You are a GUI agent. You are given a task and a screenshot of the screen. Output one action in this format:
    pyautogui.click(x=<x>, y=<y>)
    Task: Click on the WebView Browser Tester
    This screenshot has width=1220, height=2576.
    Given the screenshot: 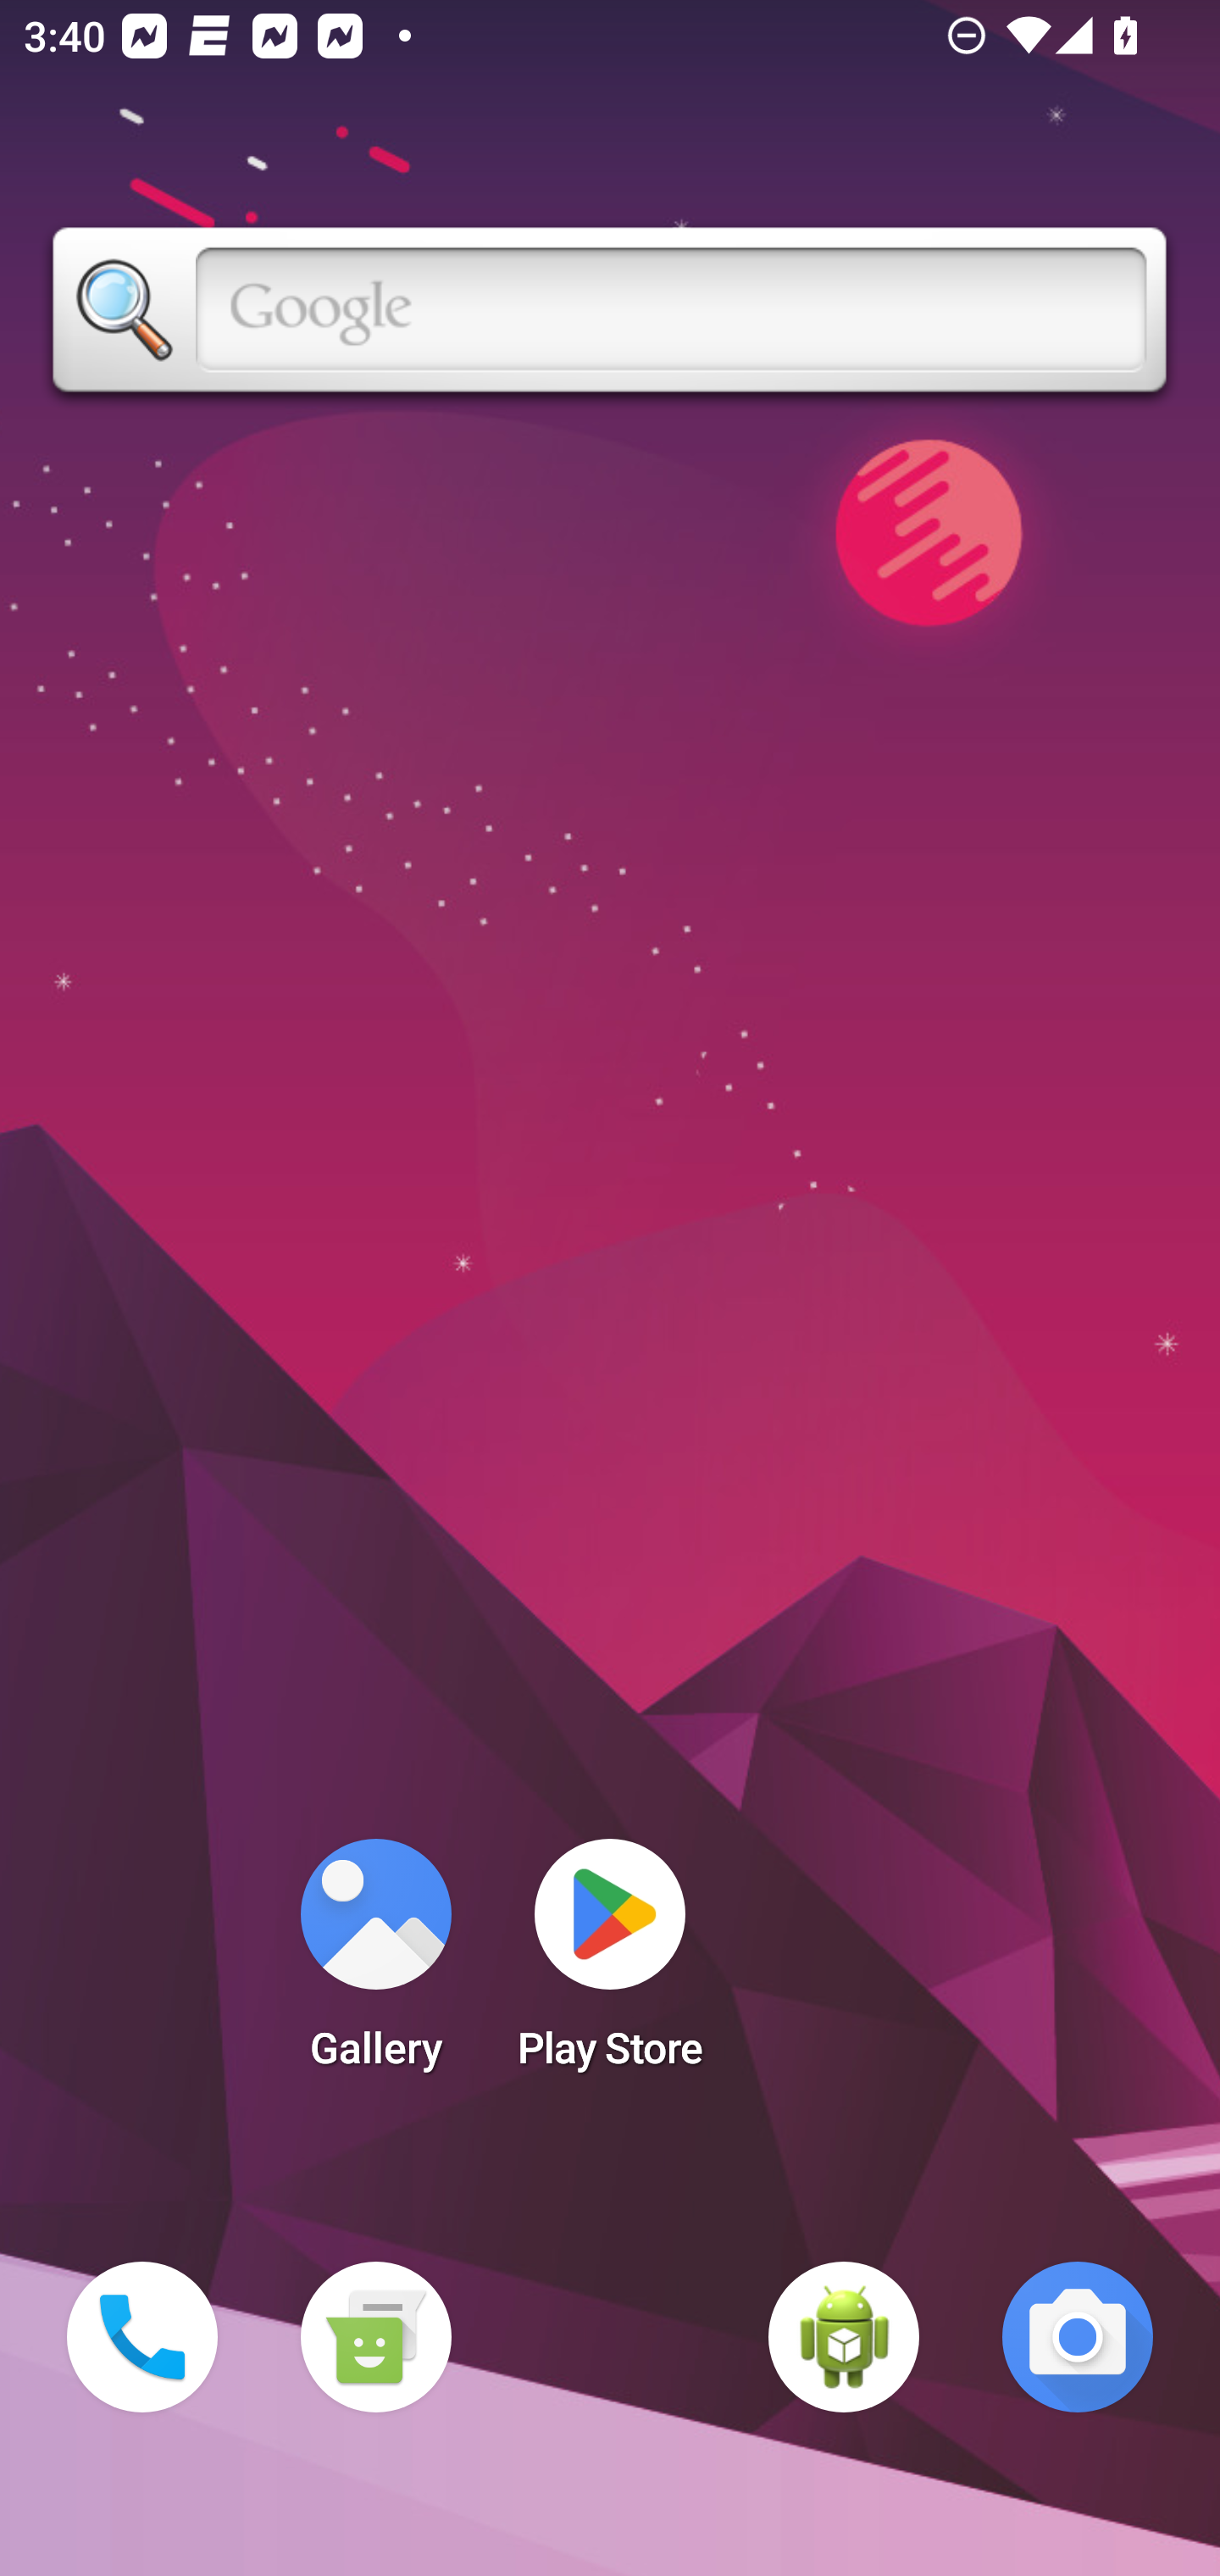 What is the action you would take?
    pyautogui.click(x=844, y=2337)
    